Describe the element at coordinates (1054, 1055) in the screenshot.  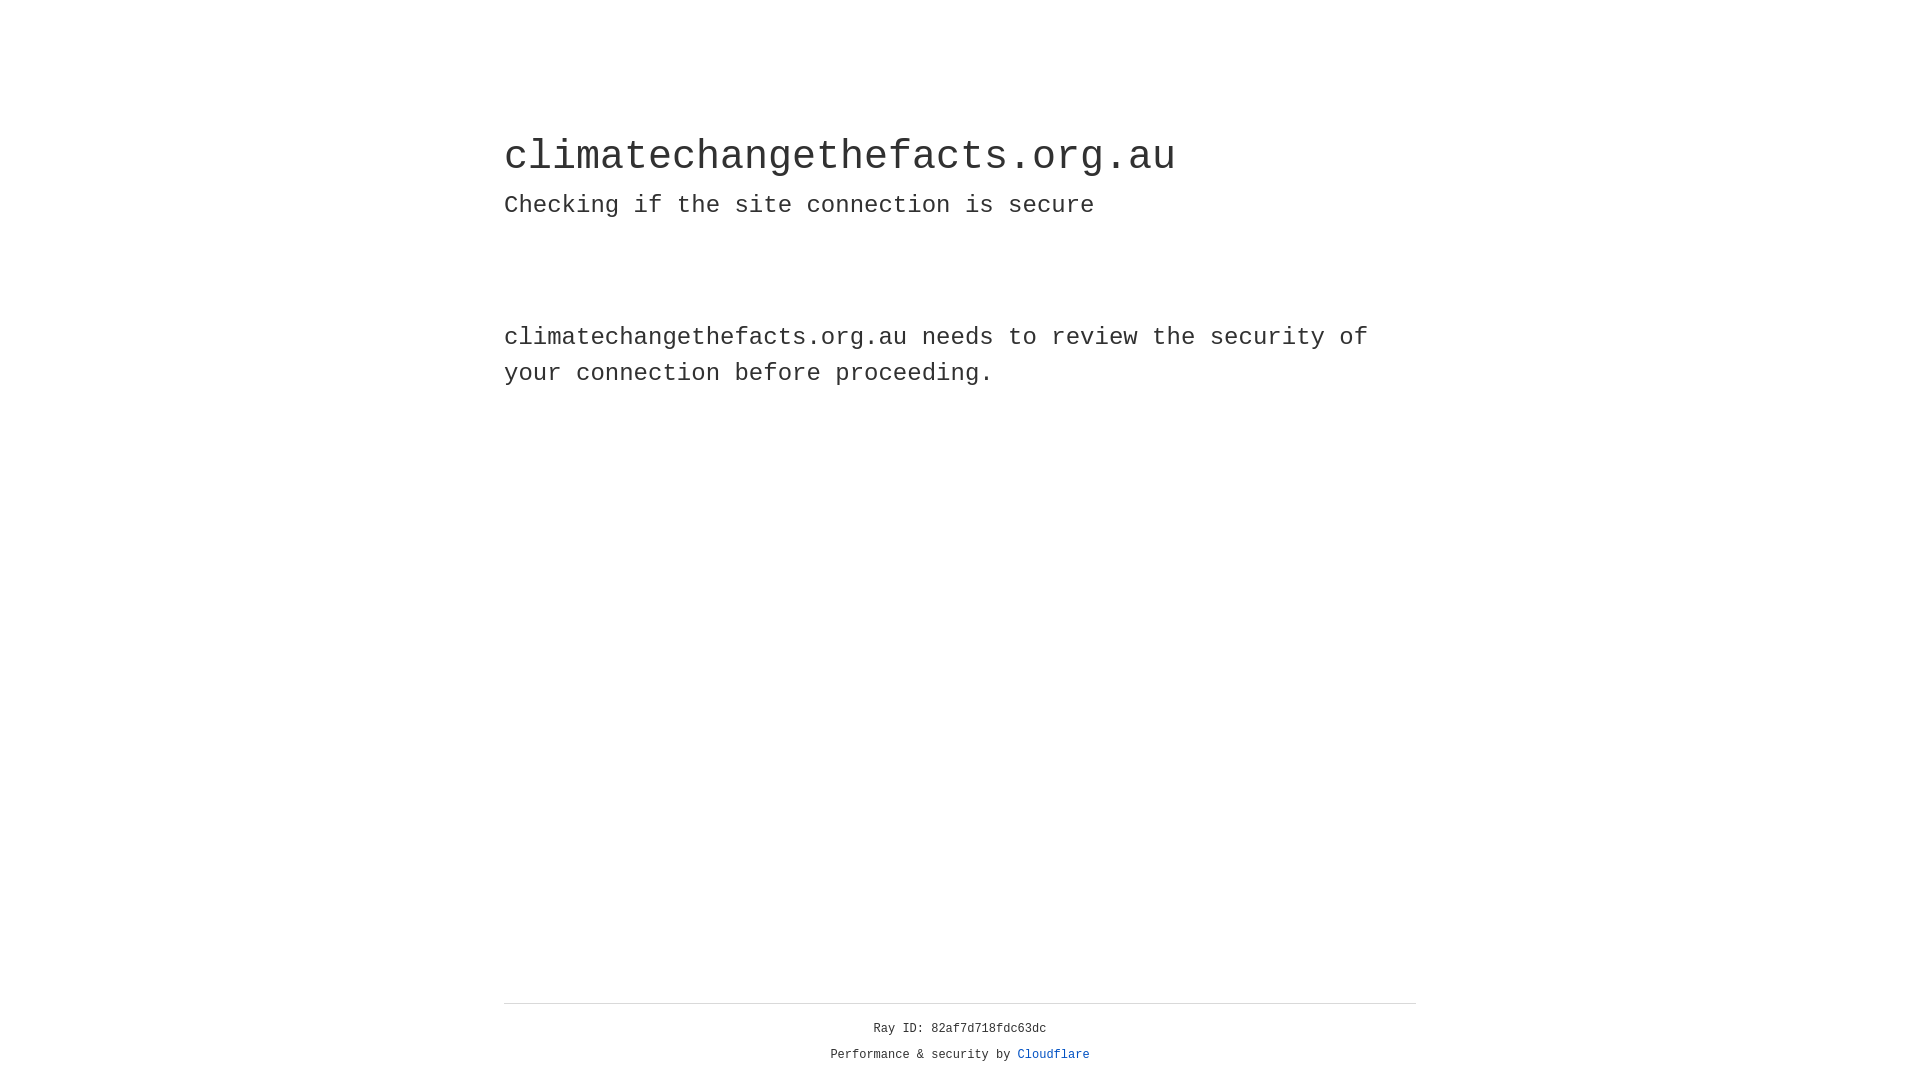
I see `Cloudflare` at that location.